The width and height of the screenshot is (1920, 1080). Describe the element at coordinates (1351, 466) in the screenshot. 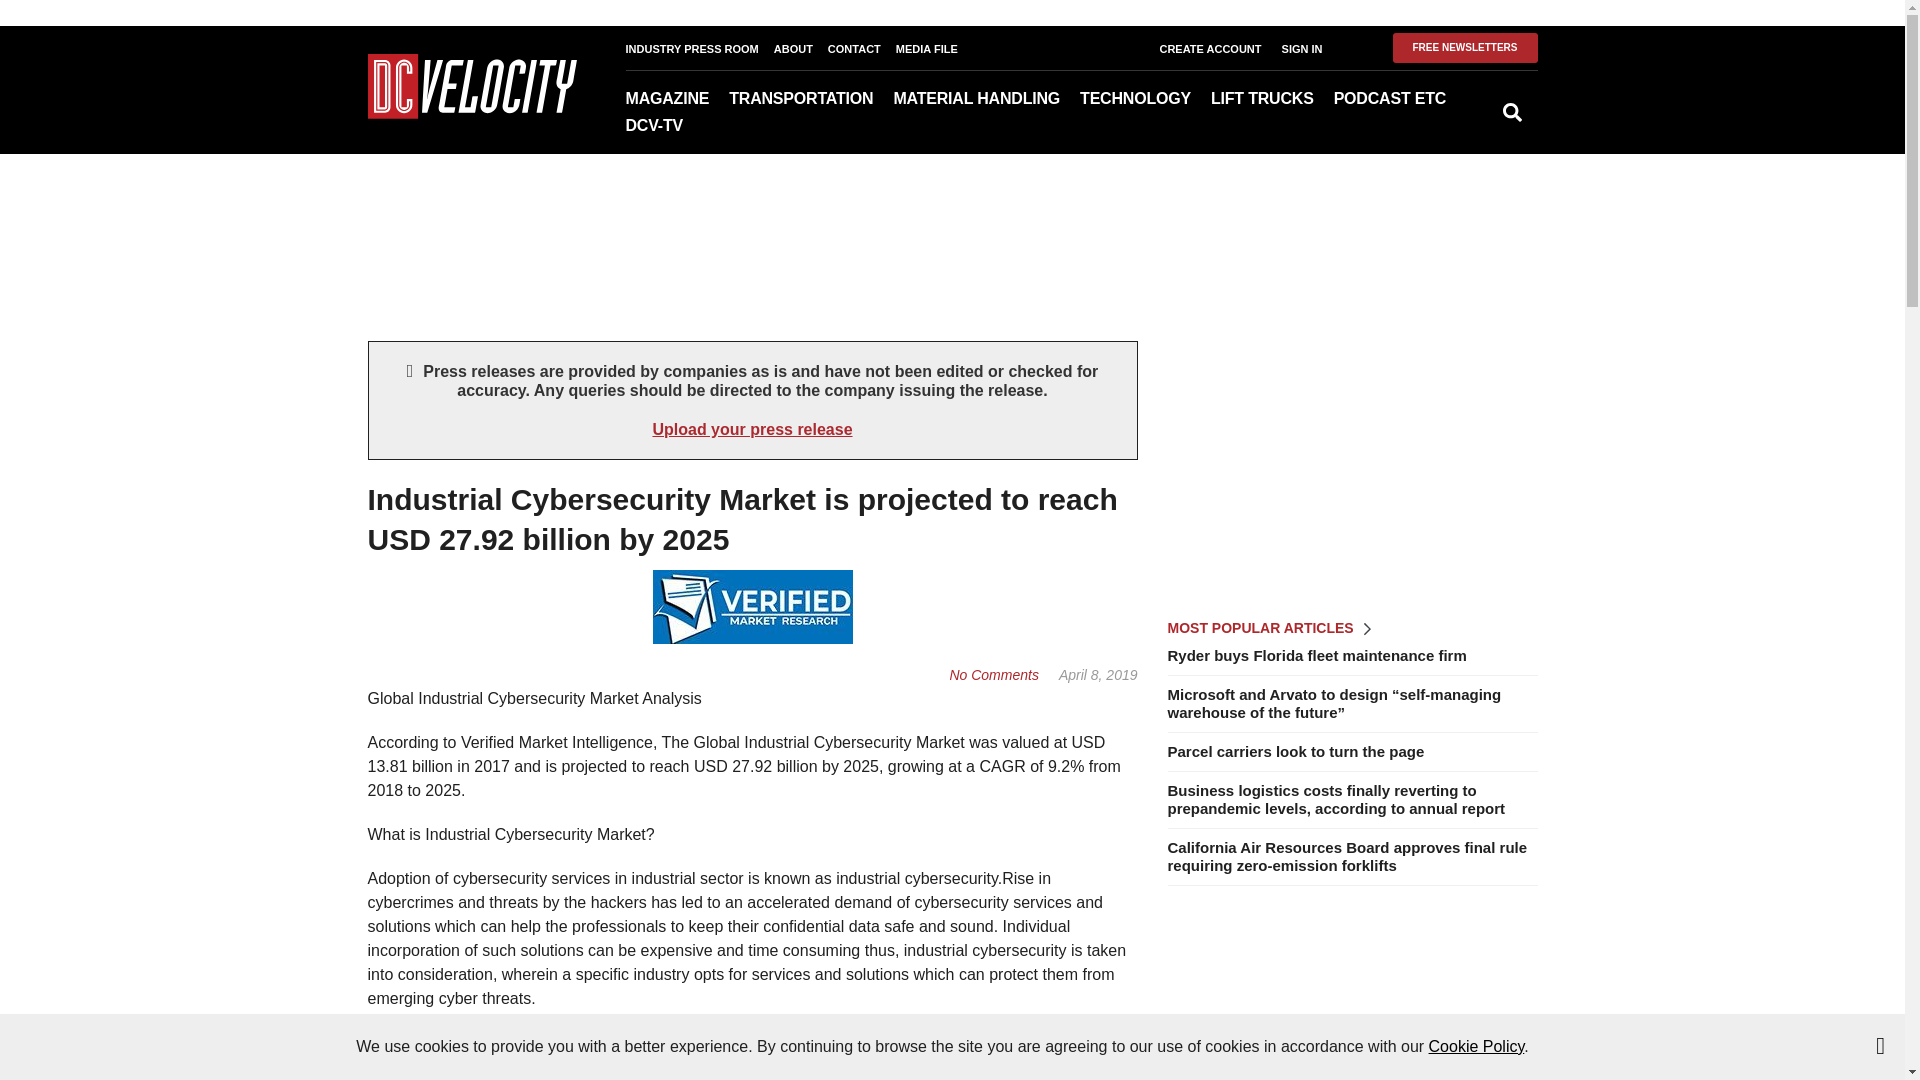

I see `3rd party ad content` at that location.